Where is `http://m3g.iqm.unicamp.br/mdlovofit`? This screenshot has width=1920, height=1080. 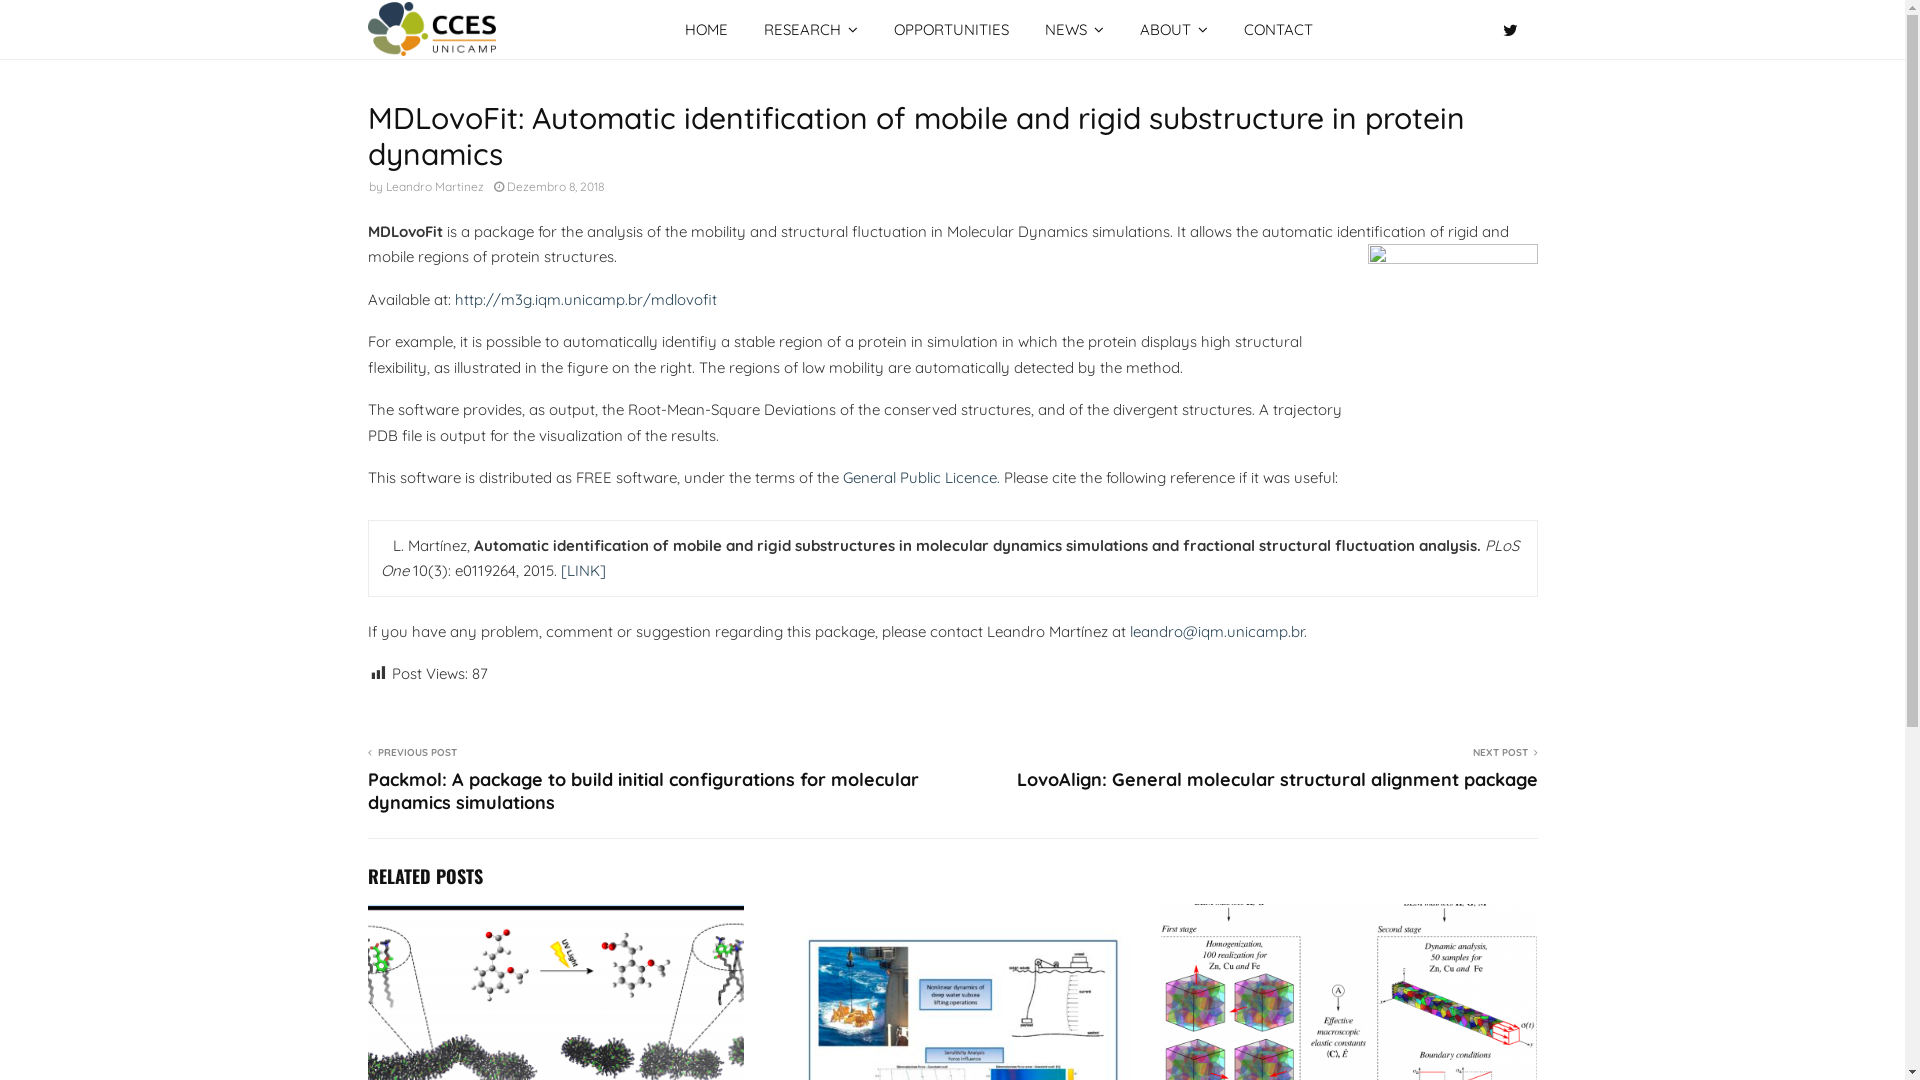
http://m3g.iqm.unicamp.br/mdlovofit is located at coordinates (585, 300).